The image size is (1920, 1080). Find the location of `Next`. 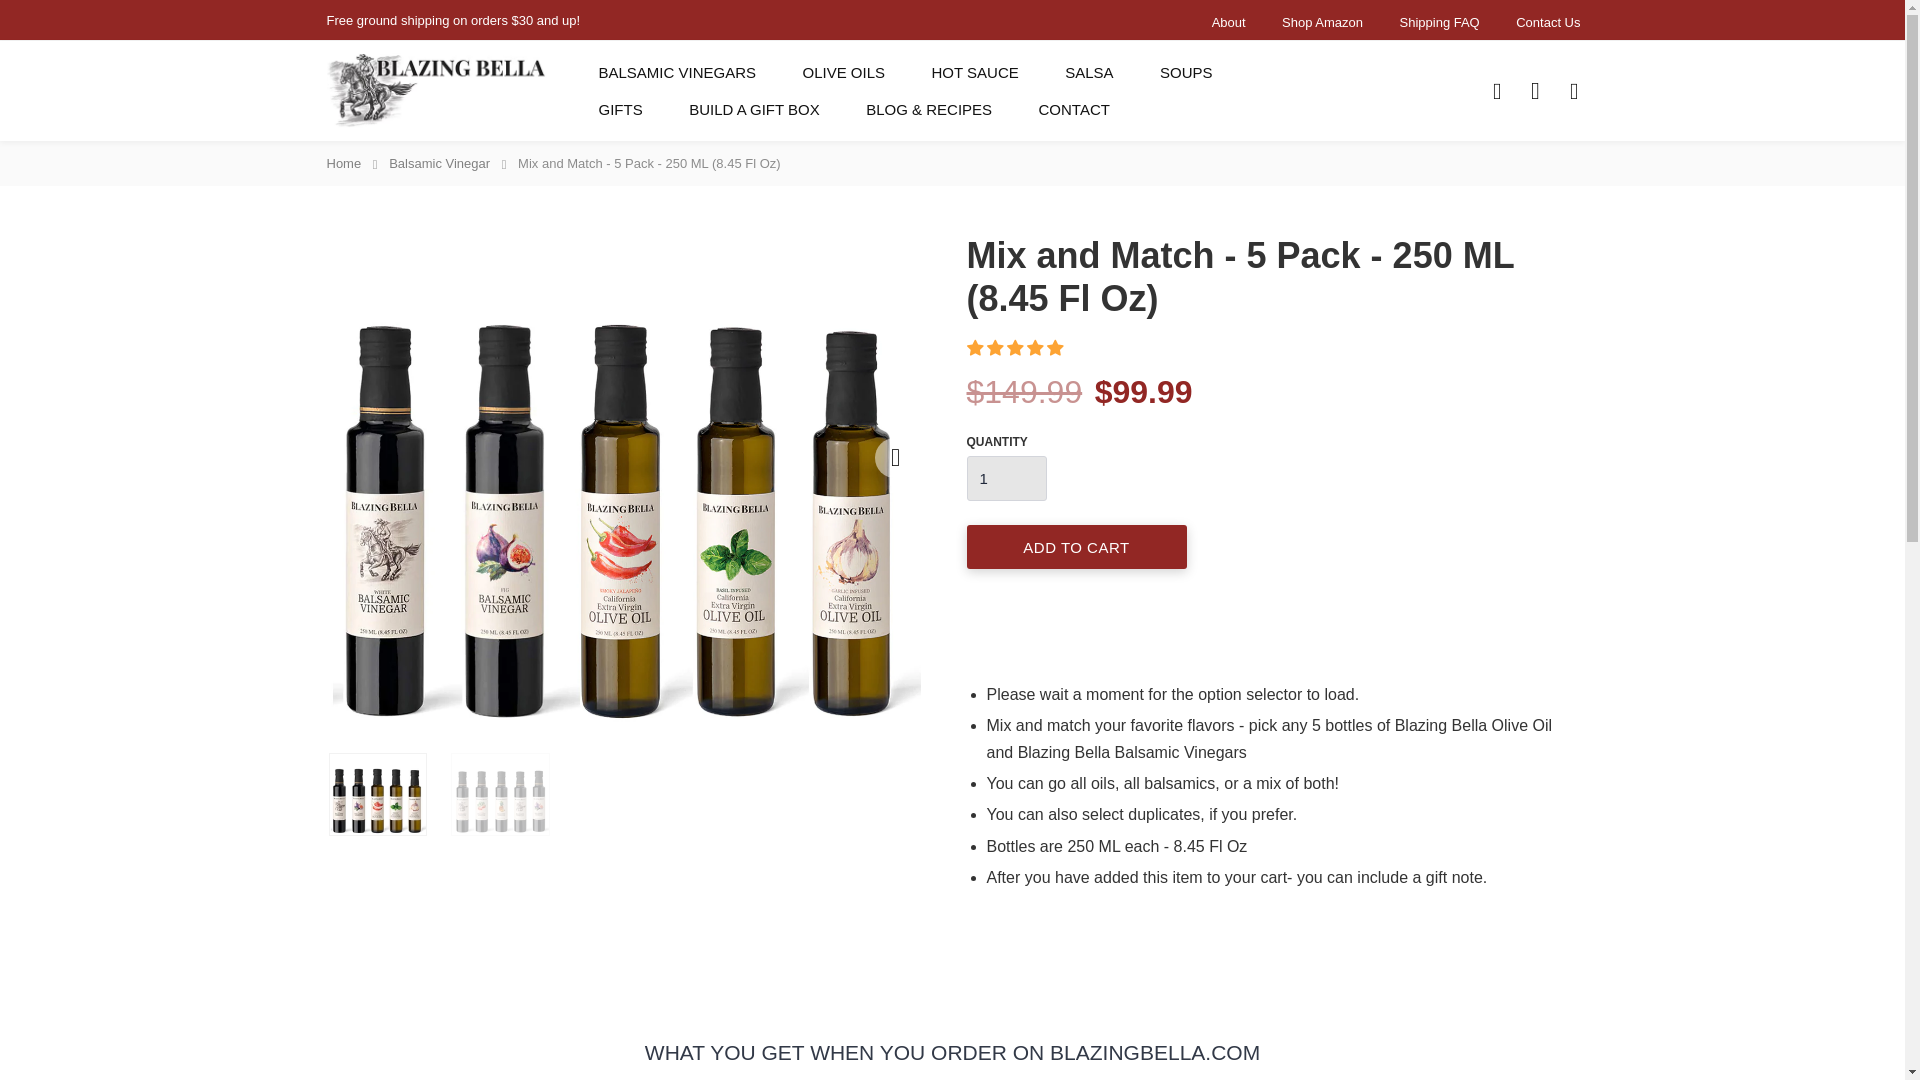

Next is located at coordinates (893, 458).